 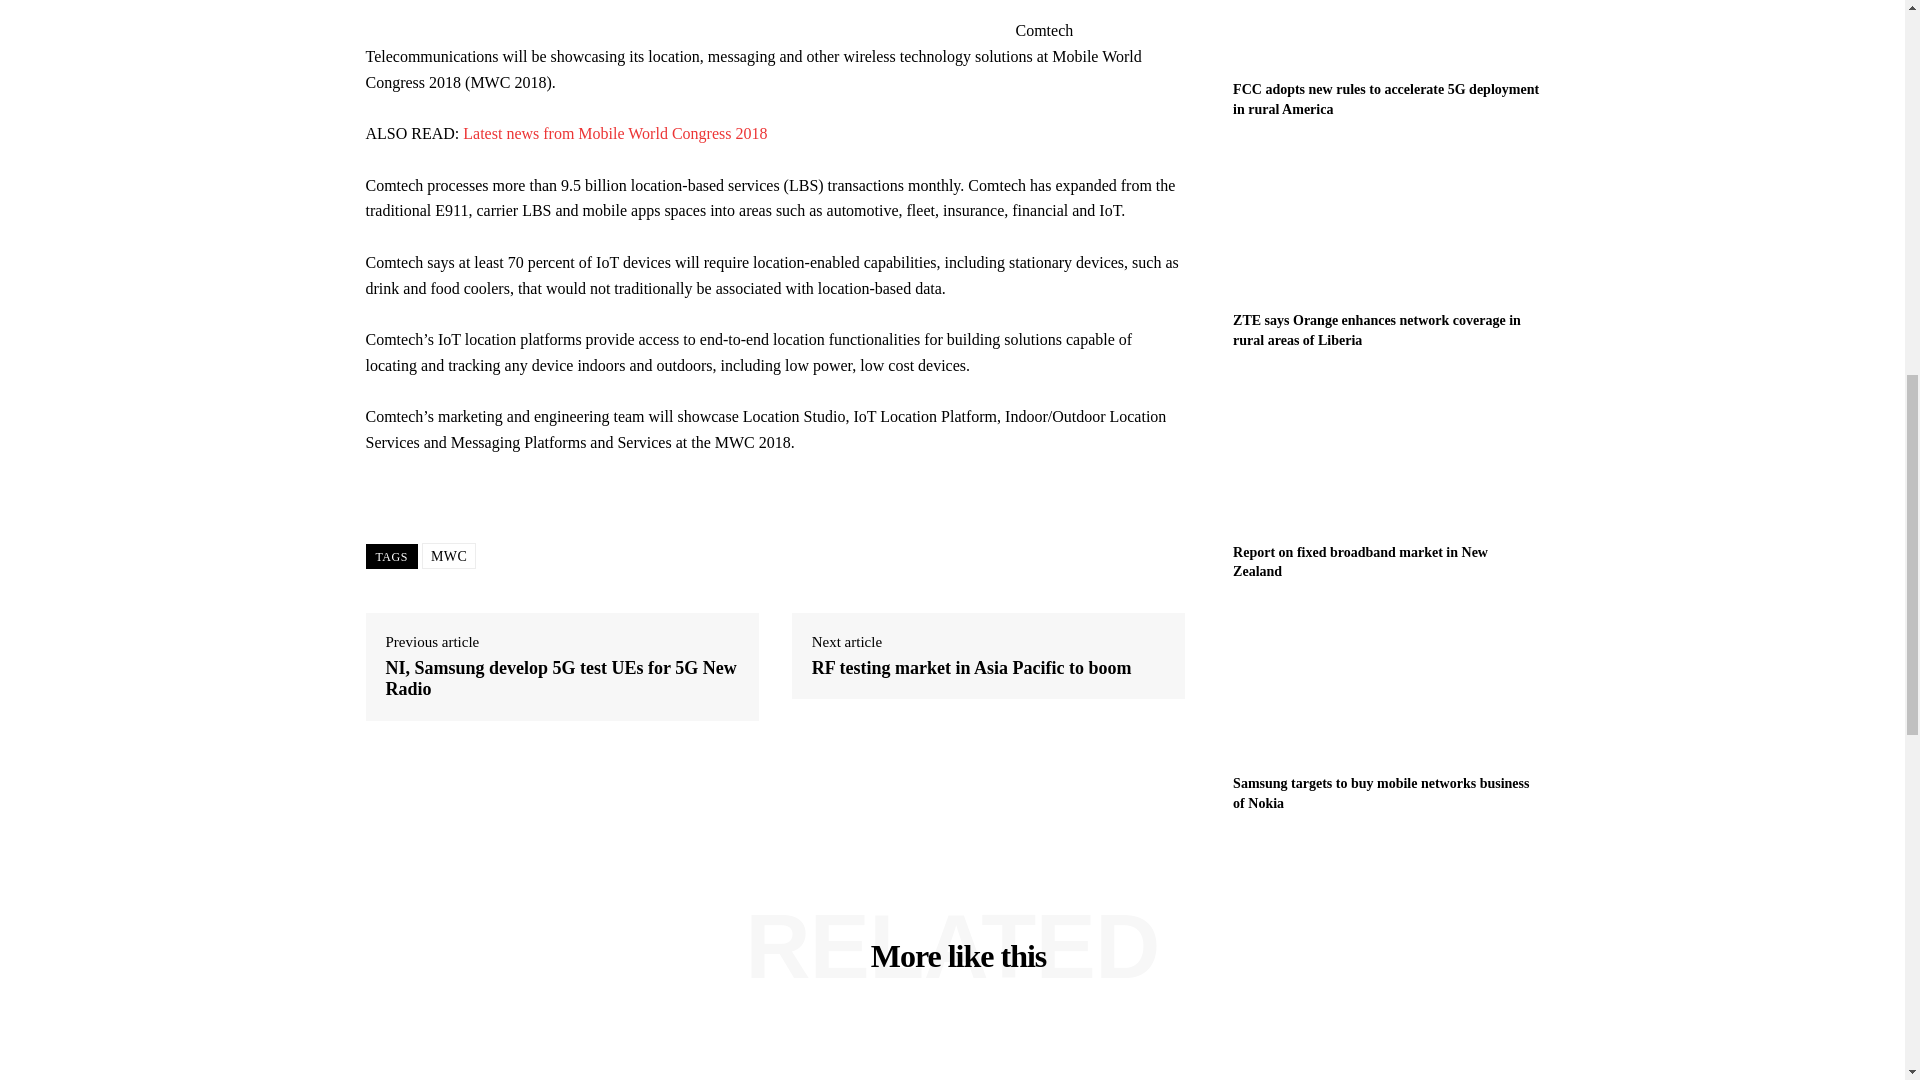 I want to click on Report on fixed broadband market in New Zealand, so click(x=1360, y=562).